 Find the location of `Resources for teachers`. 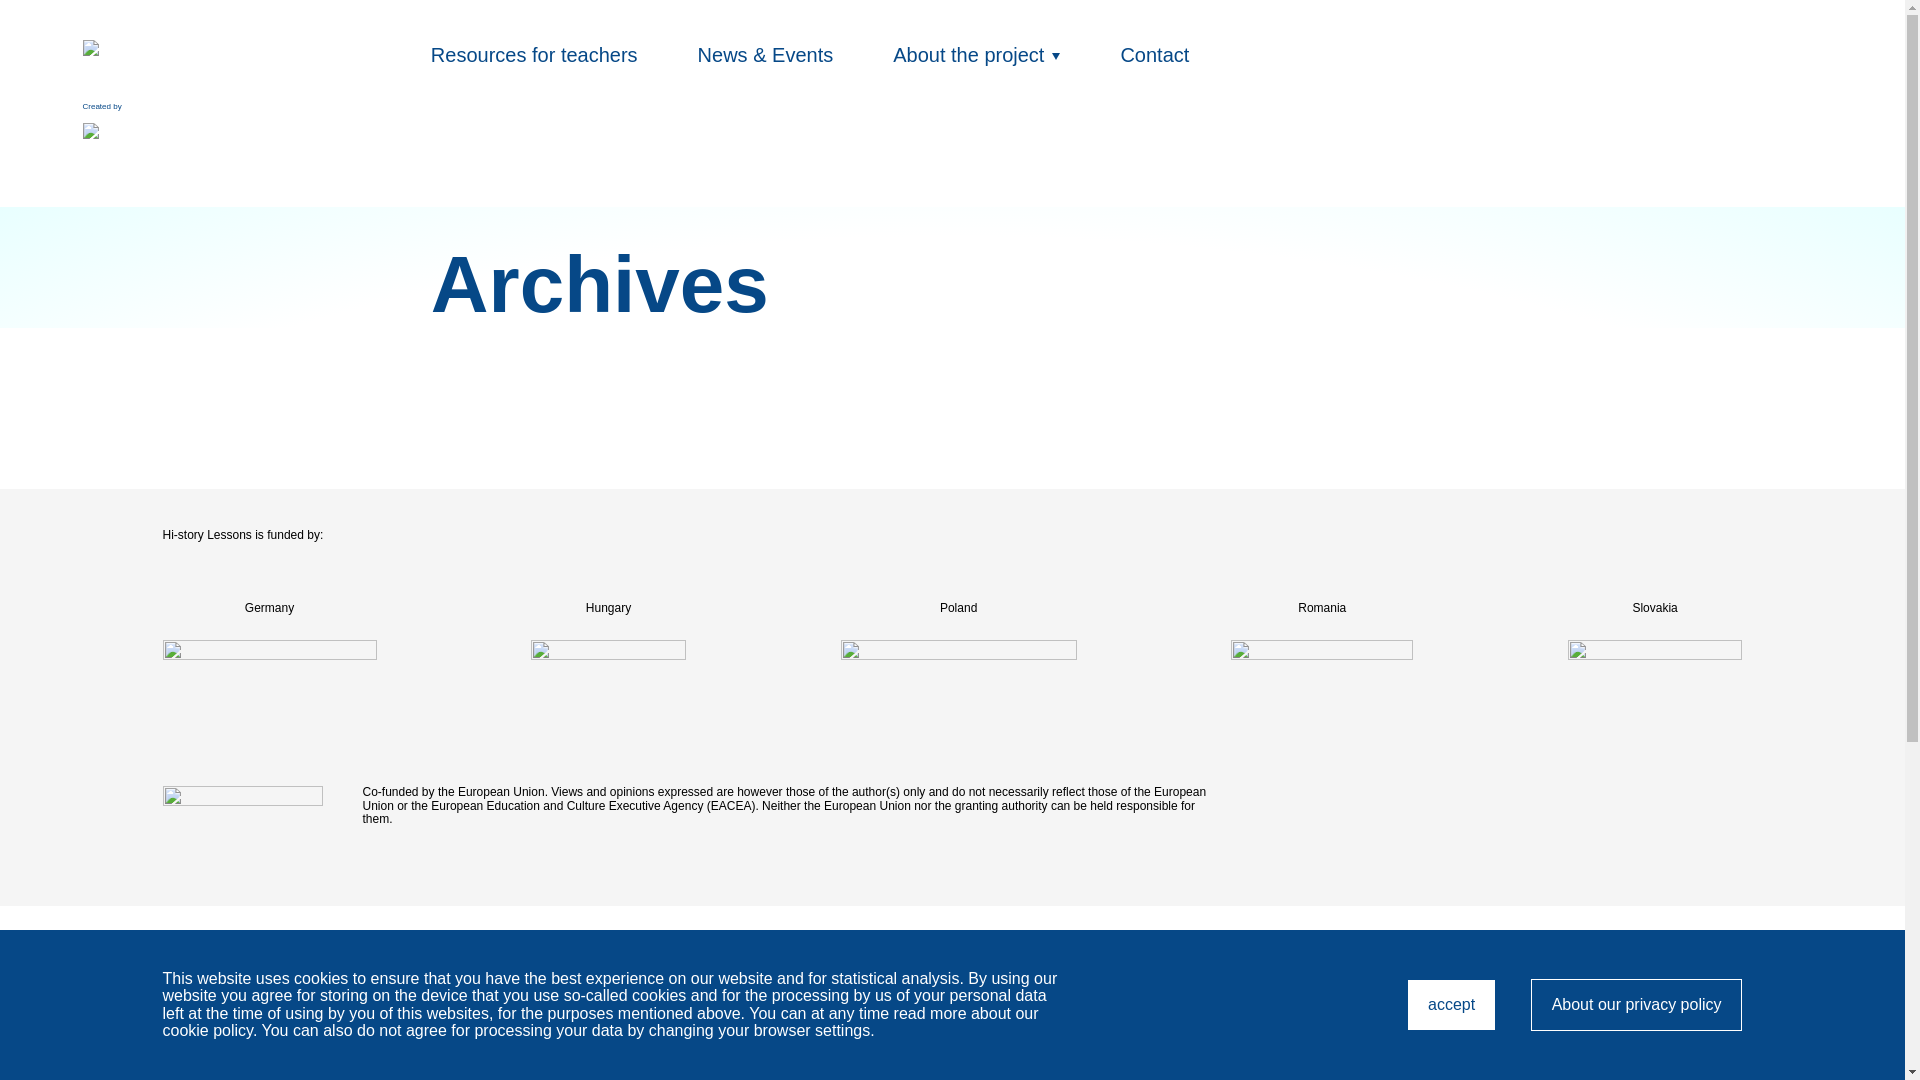

Resources for teachers is located at coordinates (534, 54).